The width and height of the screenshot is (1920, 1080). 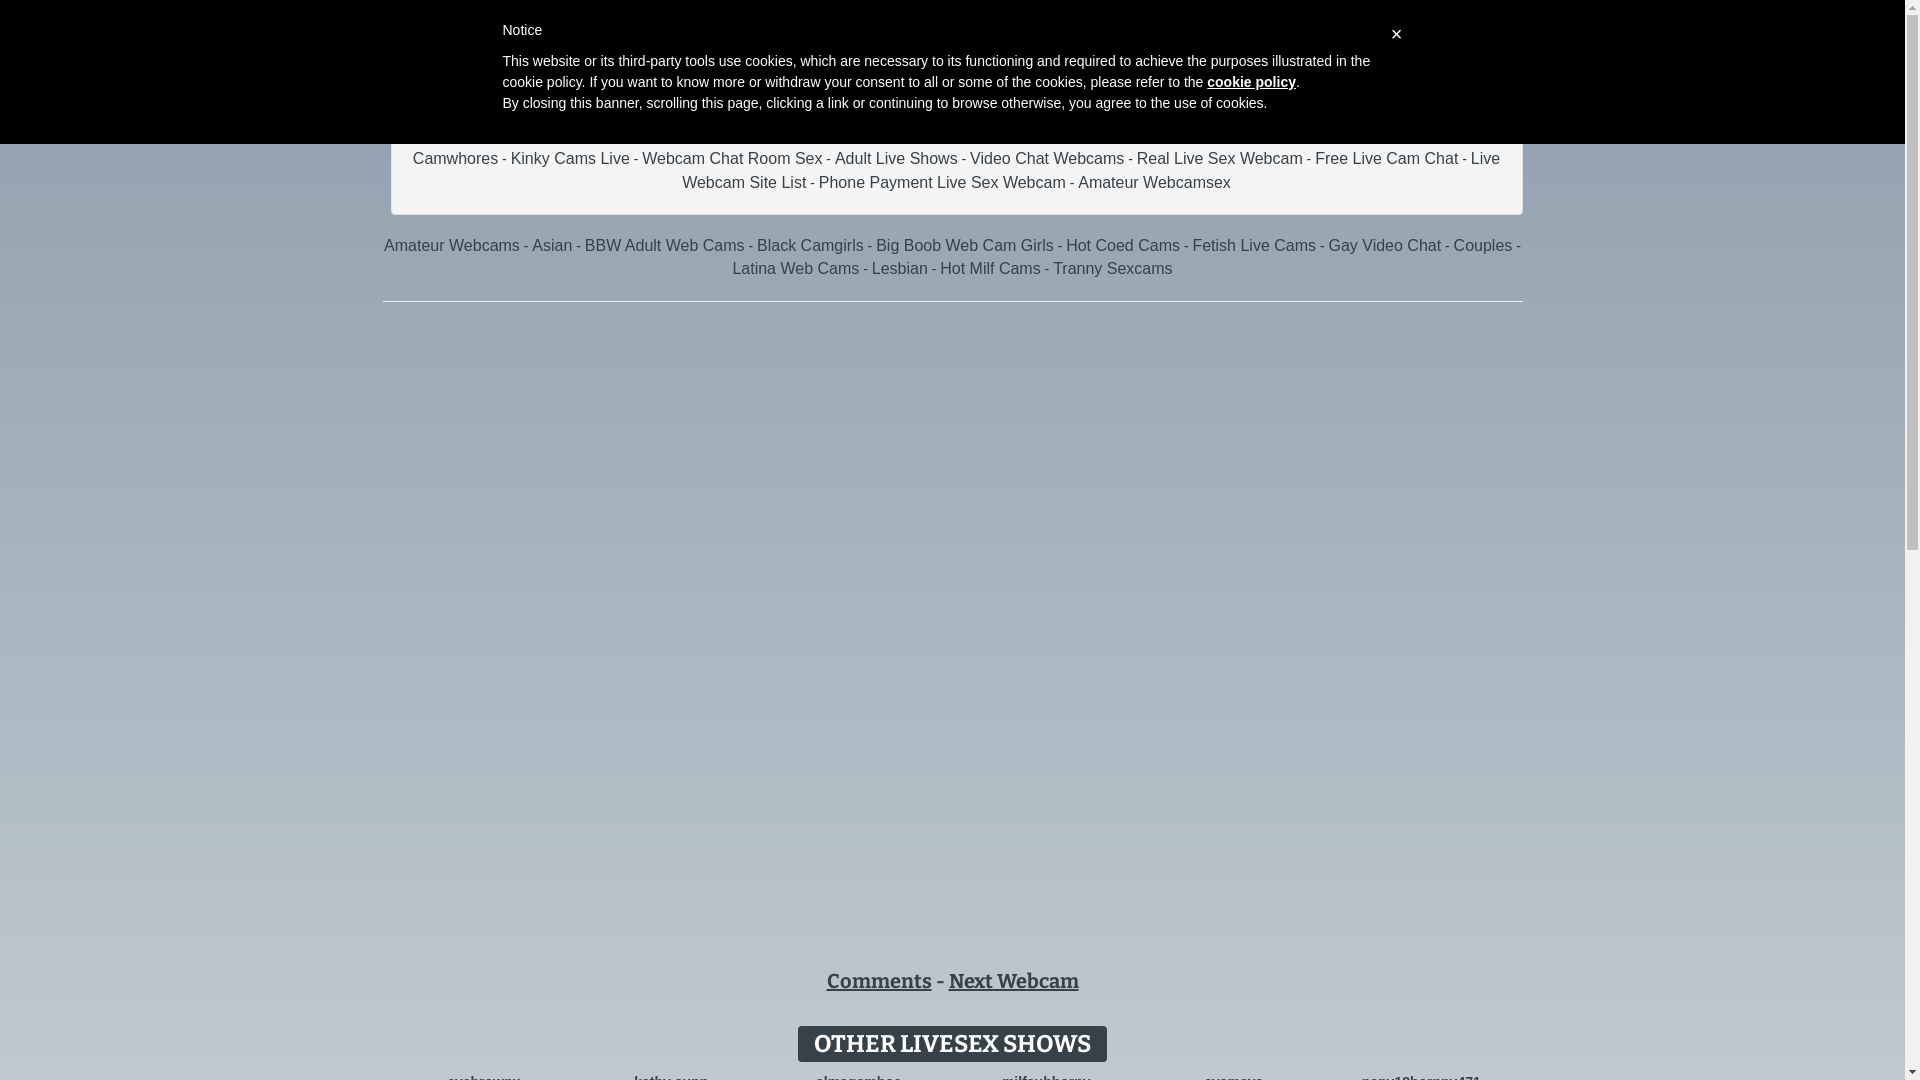 What do you see at coordinates (946, 146) in the screenshot?
I see `Hardcore Camwhores` at bounding box center [946, 146].